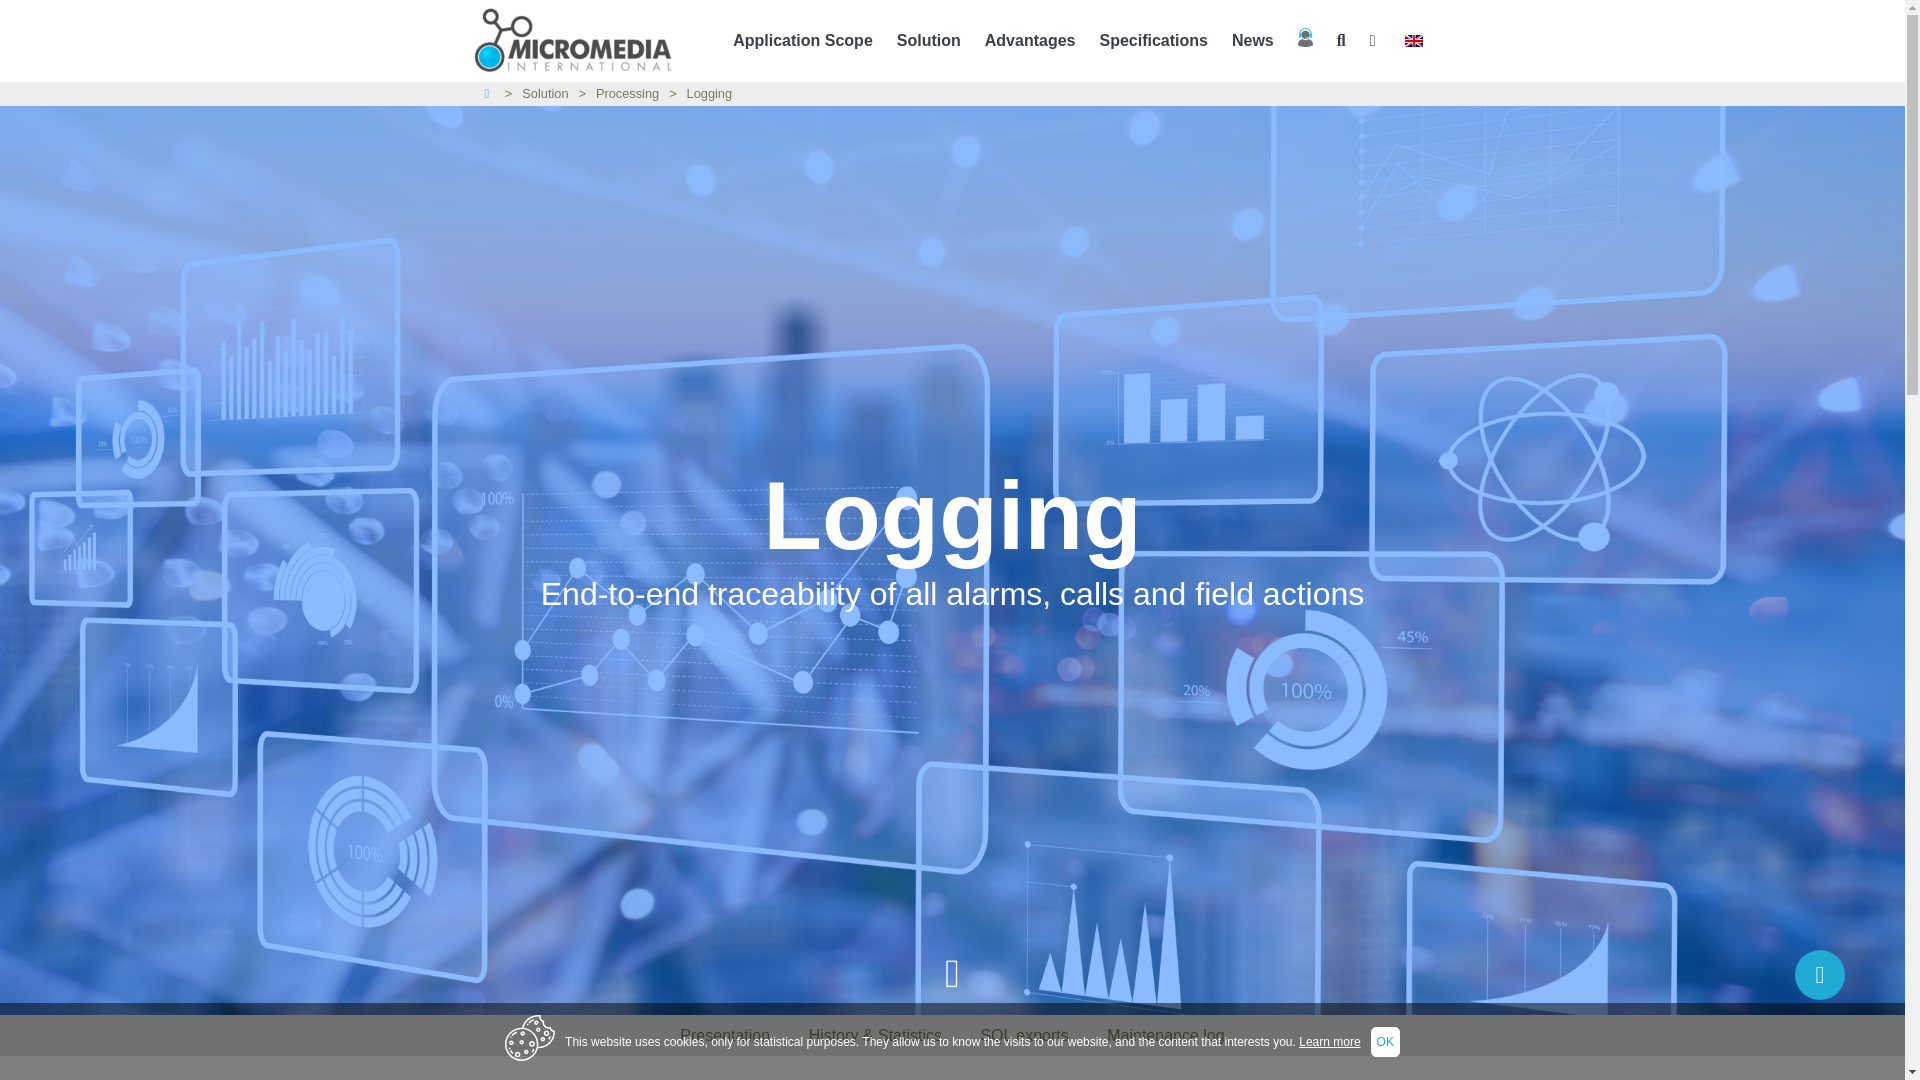  I want to click on Application Scope, so click(803, 41).